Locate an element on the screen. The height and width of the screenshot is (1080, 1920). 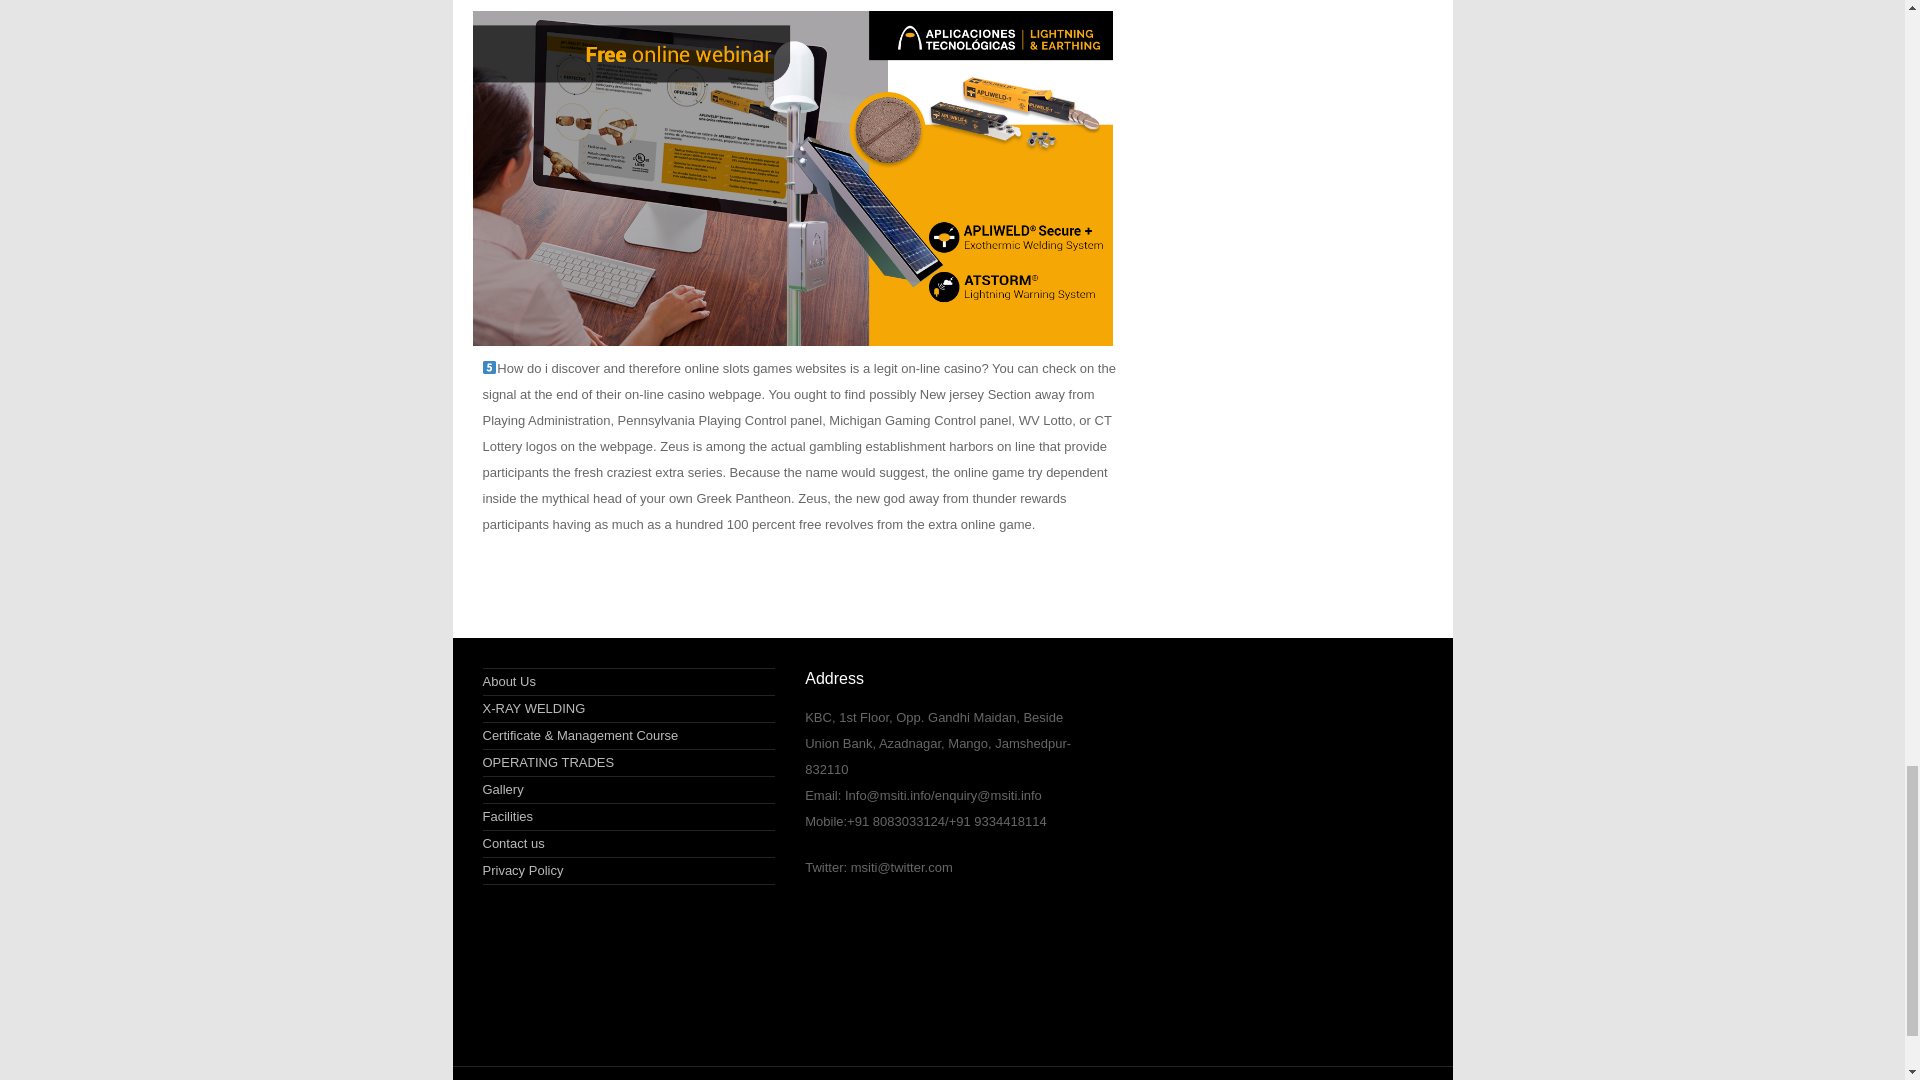
About Us is located at coordinates (508, 681).